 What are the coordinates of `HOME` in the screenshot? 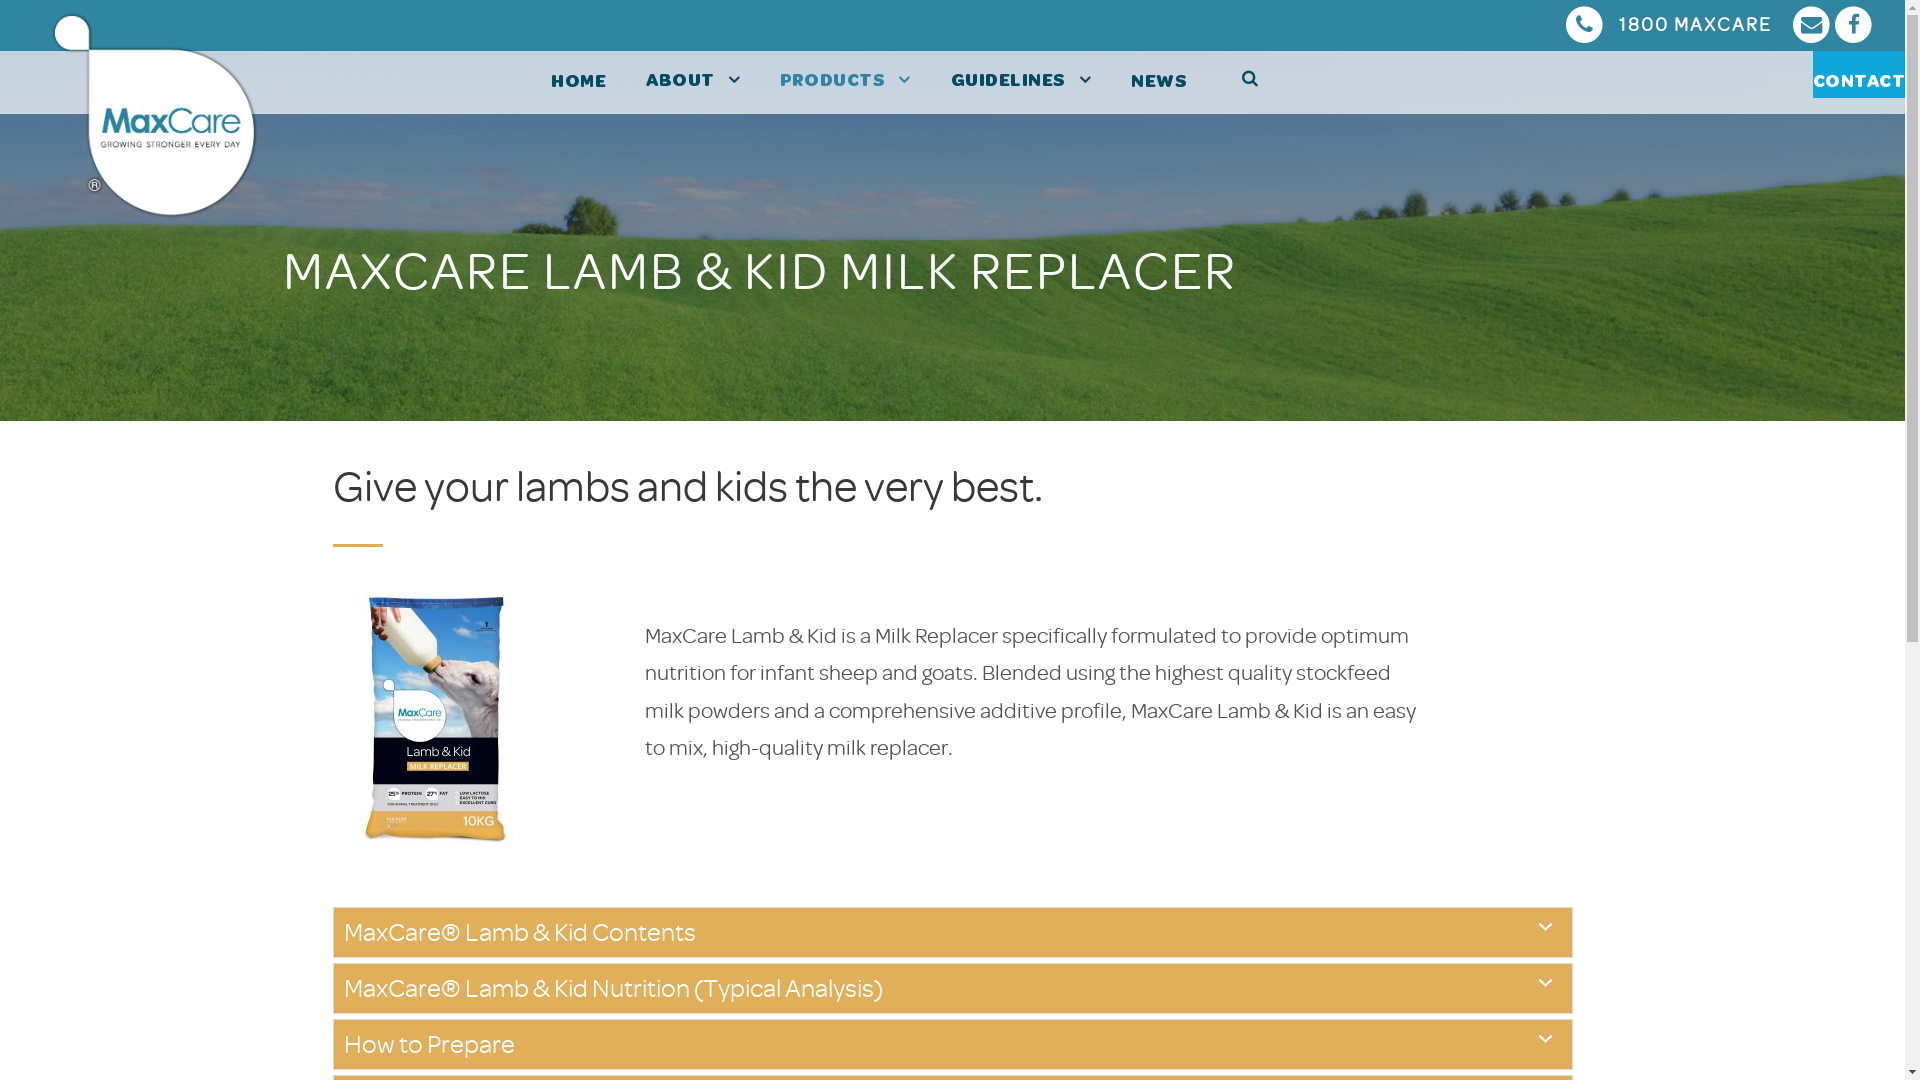 It's located at (578, 84).